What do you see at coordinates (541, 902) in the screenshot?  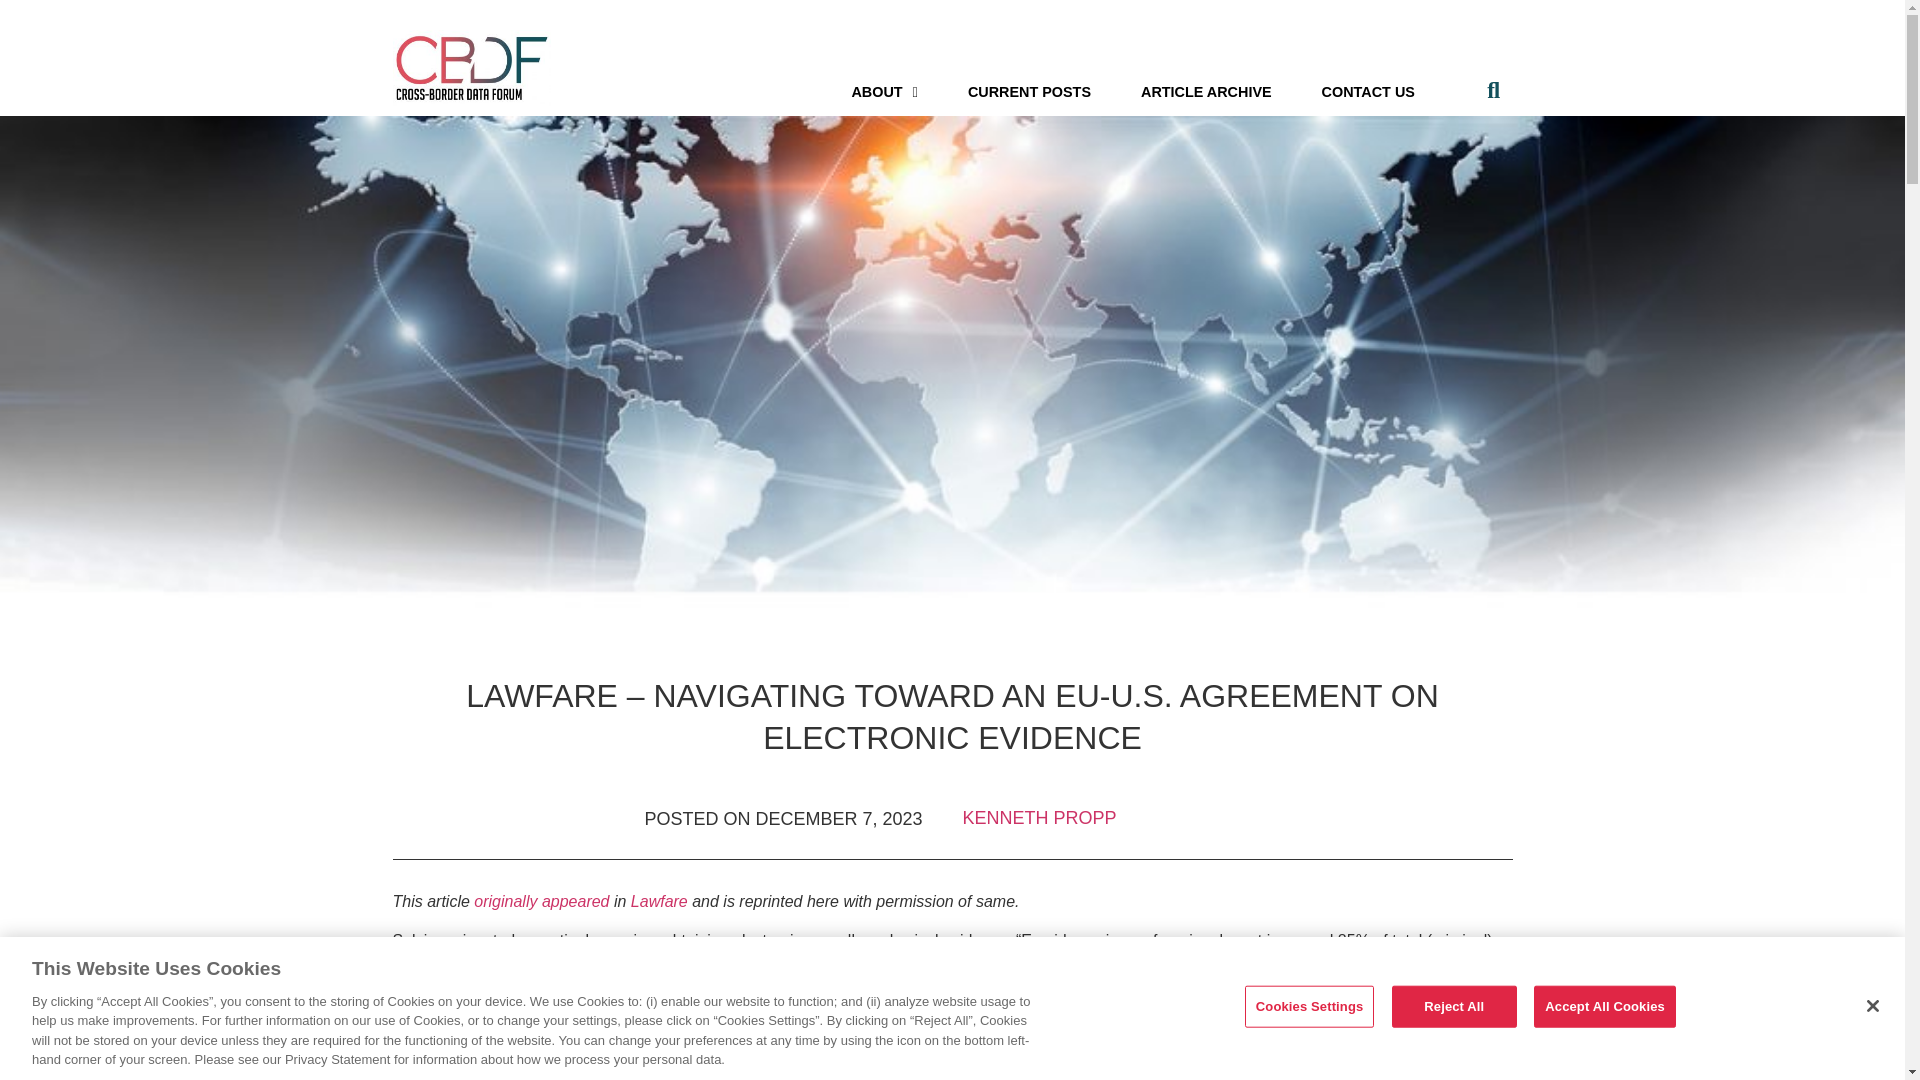 I see `originally appeared` at bounding box center [541, 902].